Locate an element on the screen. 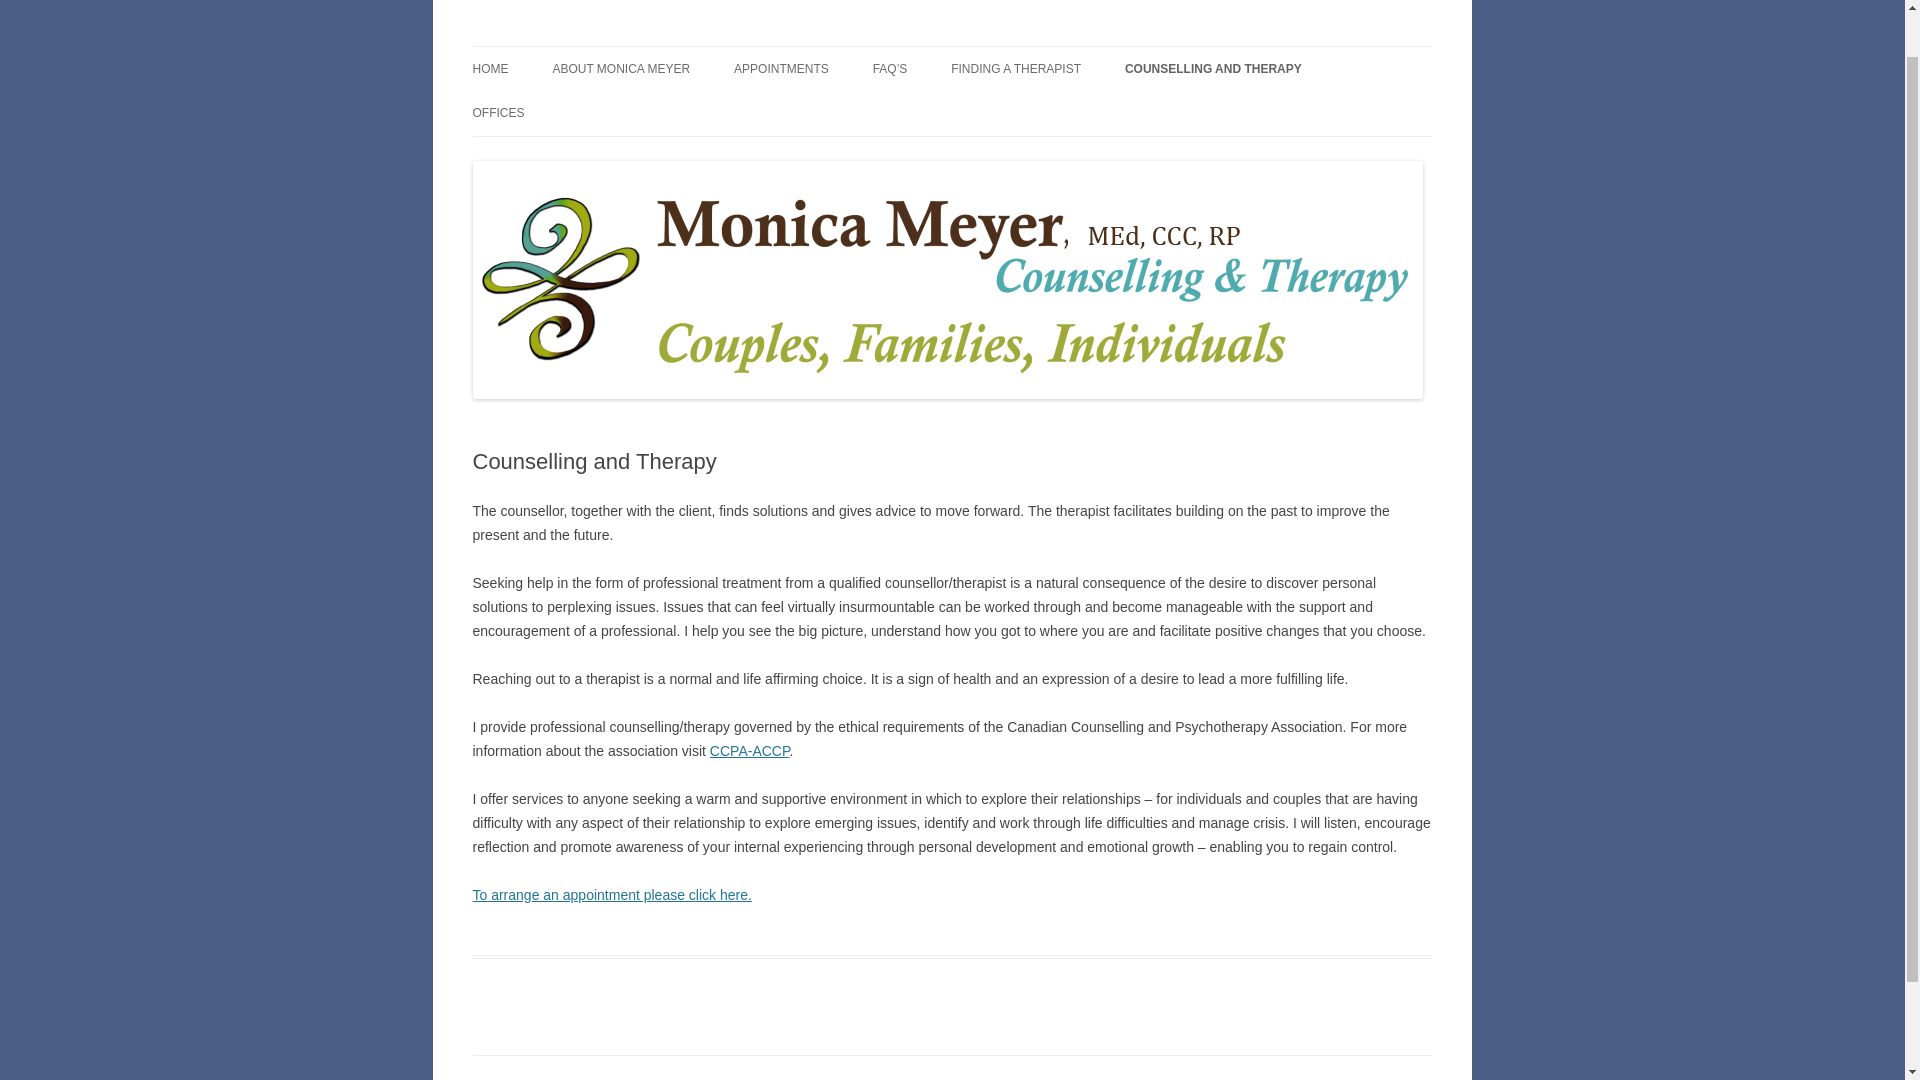 The image size is (1920, 1080). APPOINTMENTS is located at coordinates (781, 68).